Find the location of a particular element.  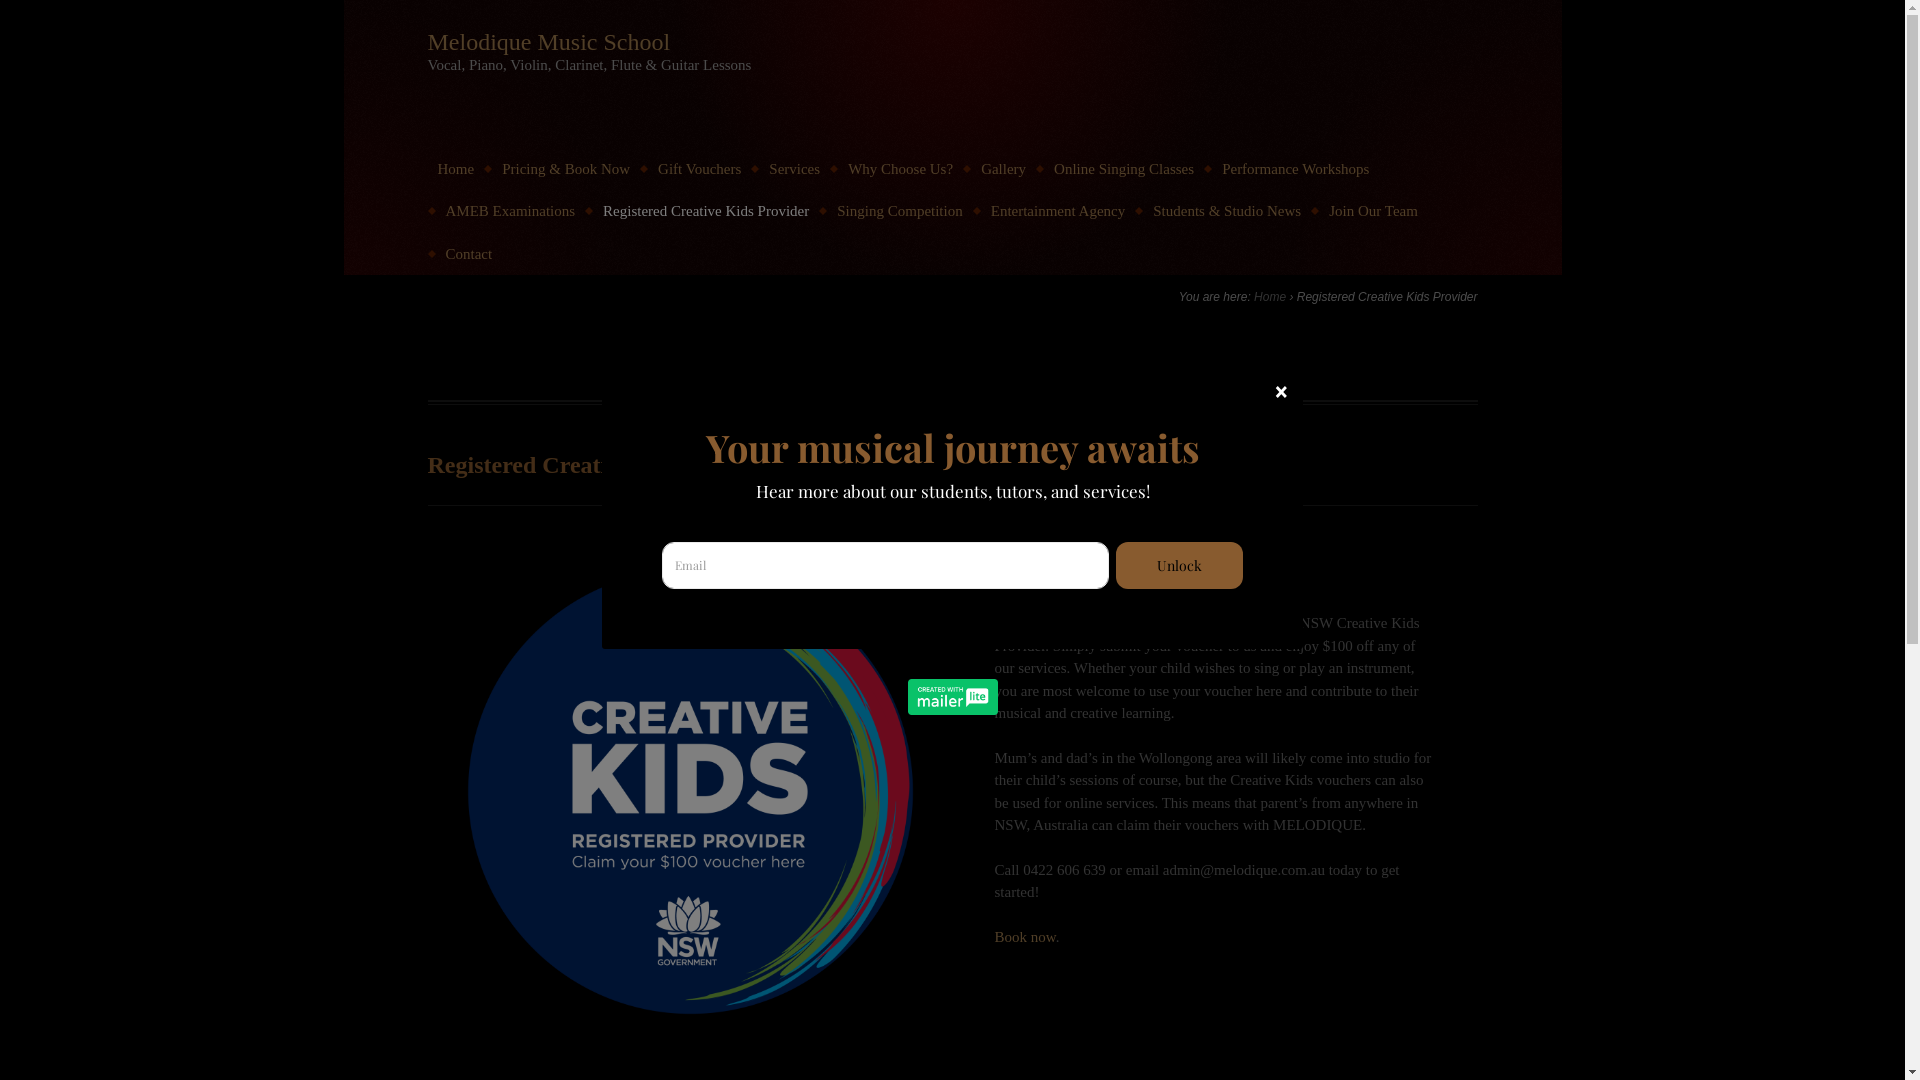

Online Singing Classes is located at coordinates (1124, 170).